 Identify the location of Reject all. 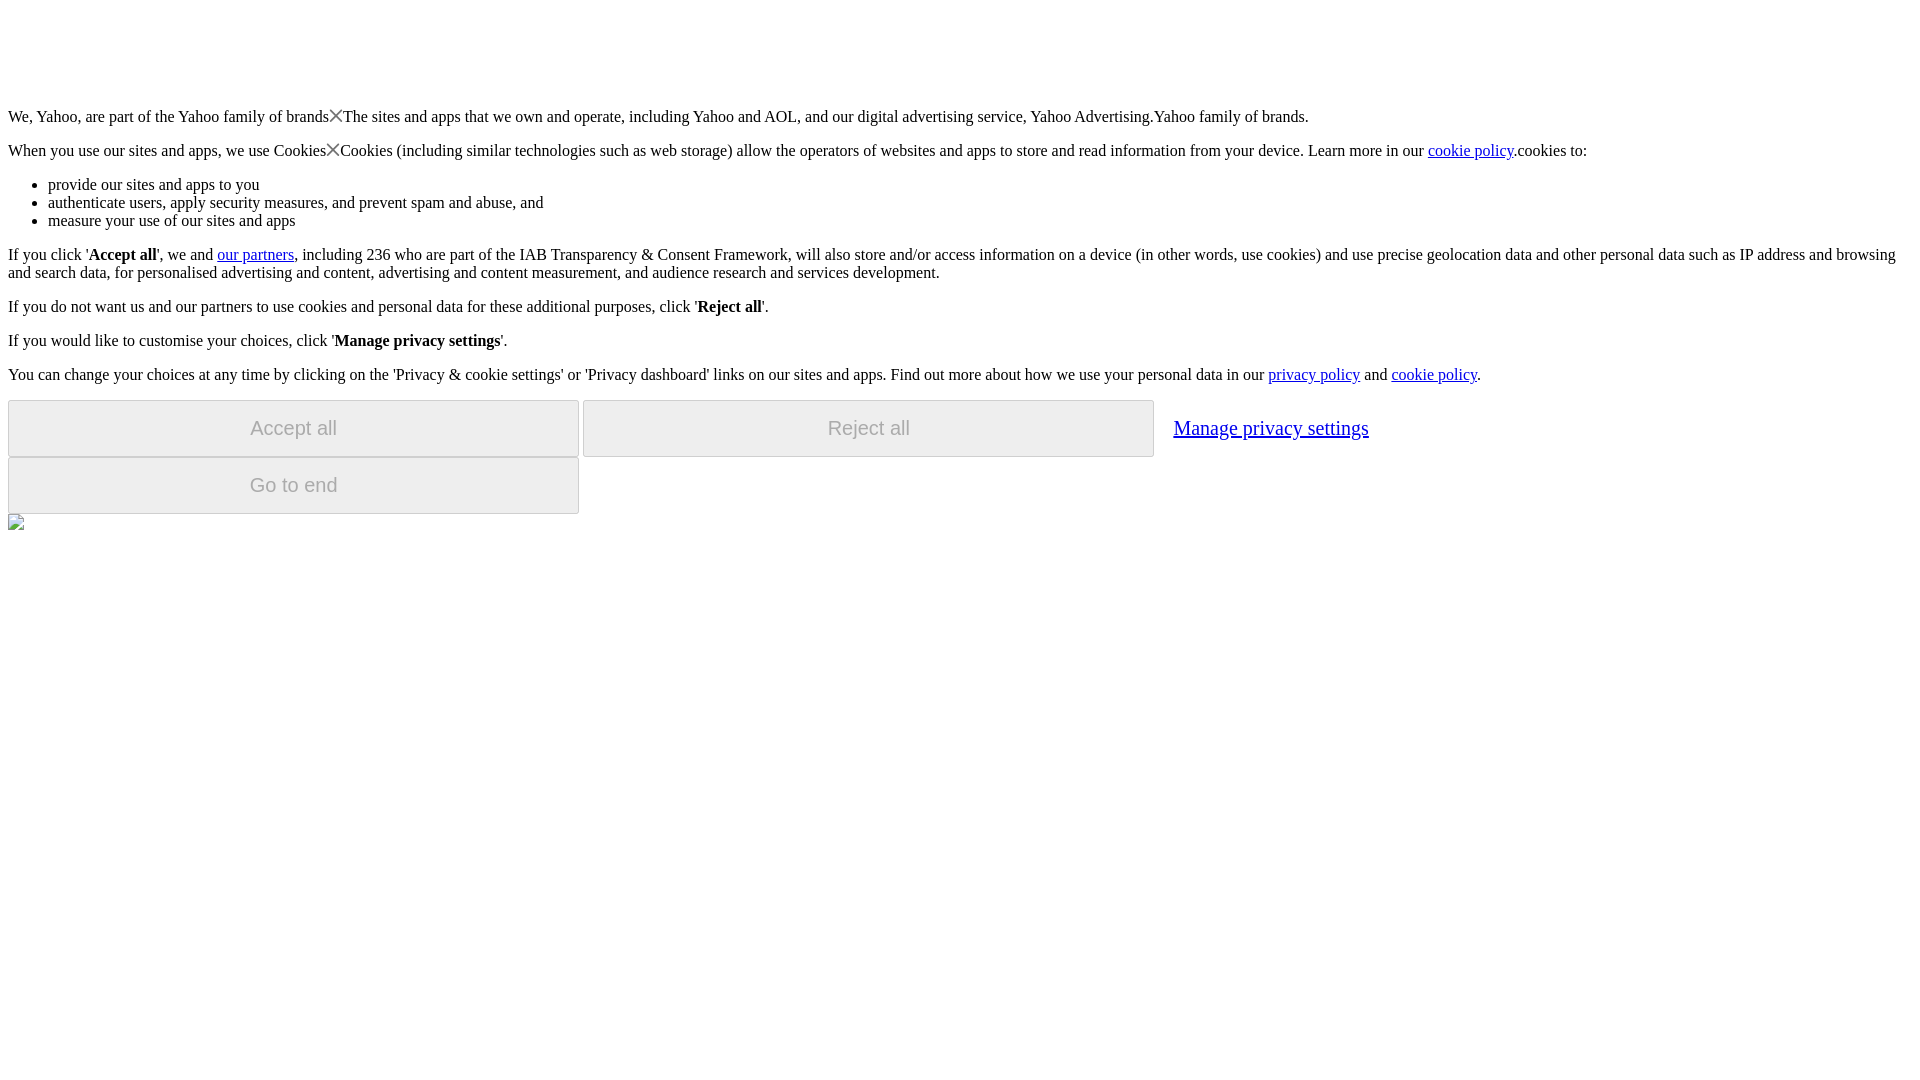
(868, 428).